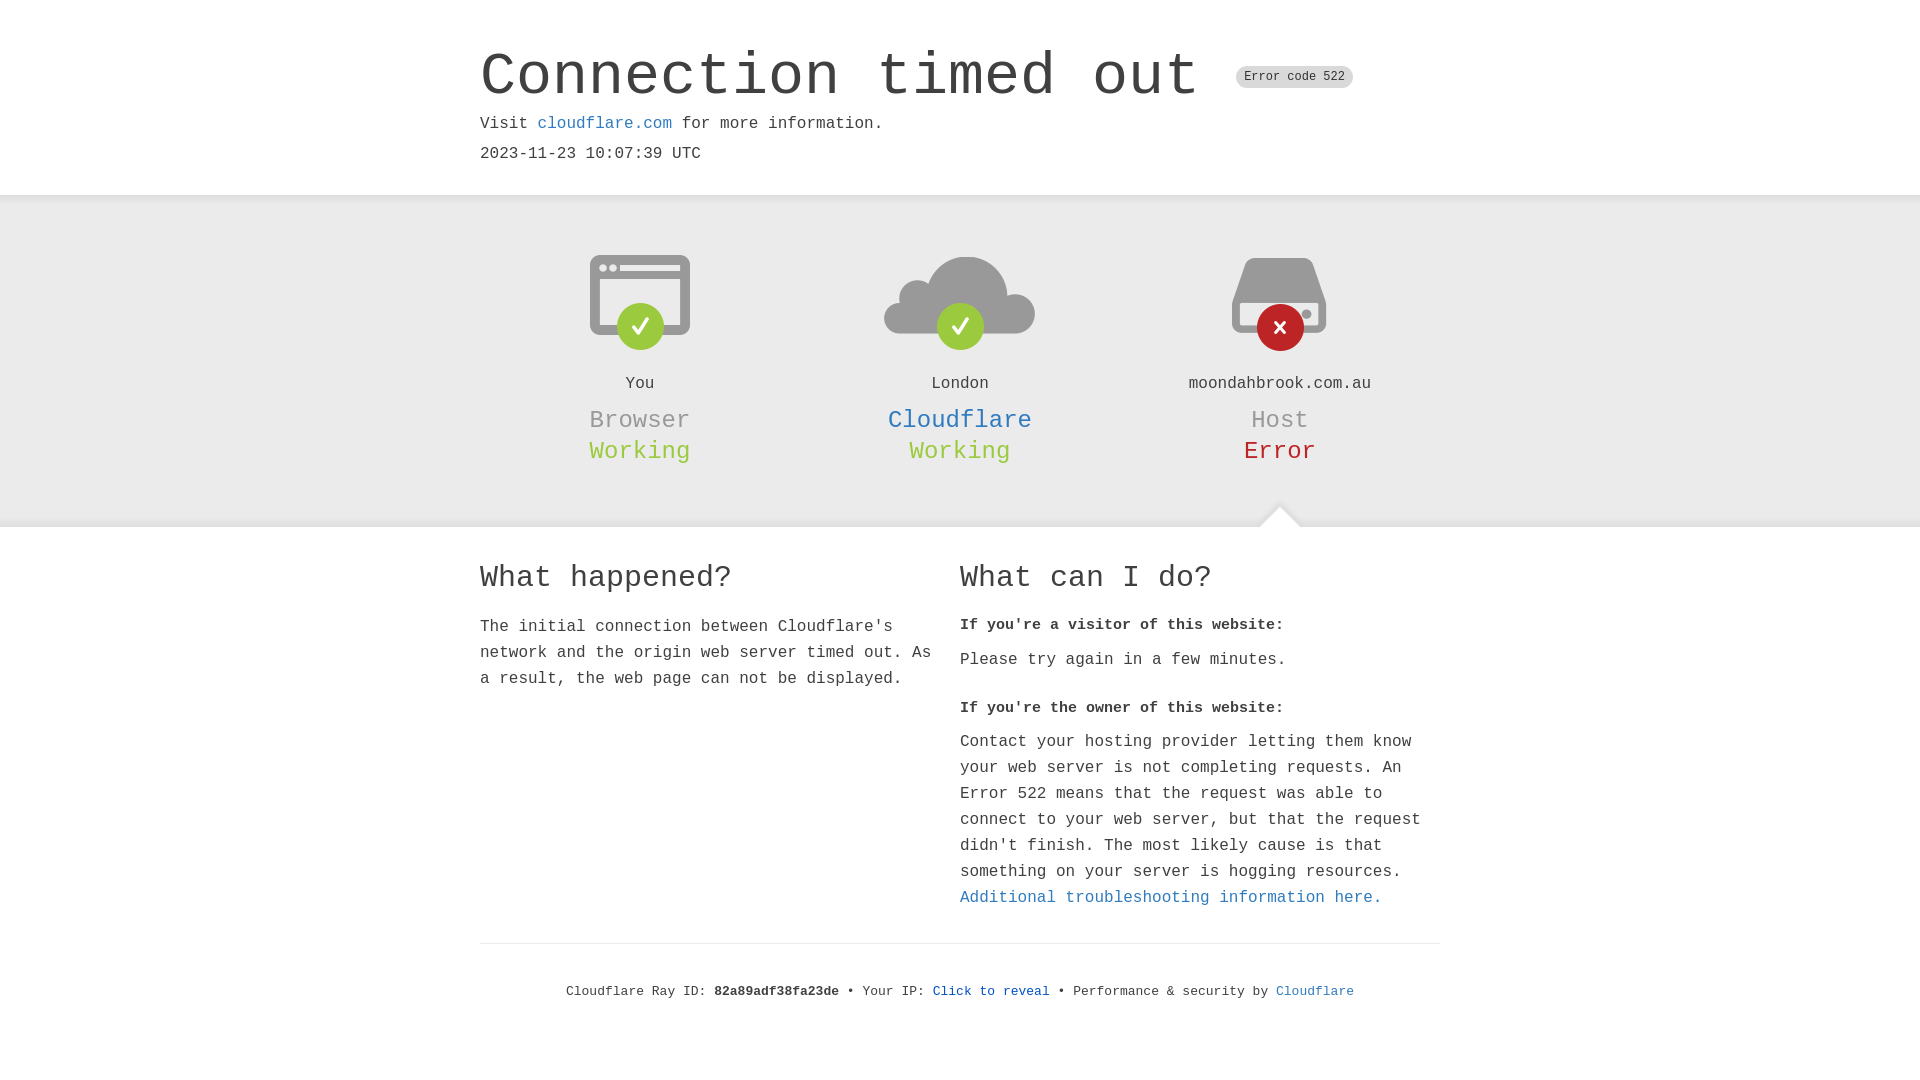  Describe the element at coordinates (1315, 992) in the screenshot. I see `Cloudflare` at that location.